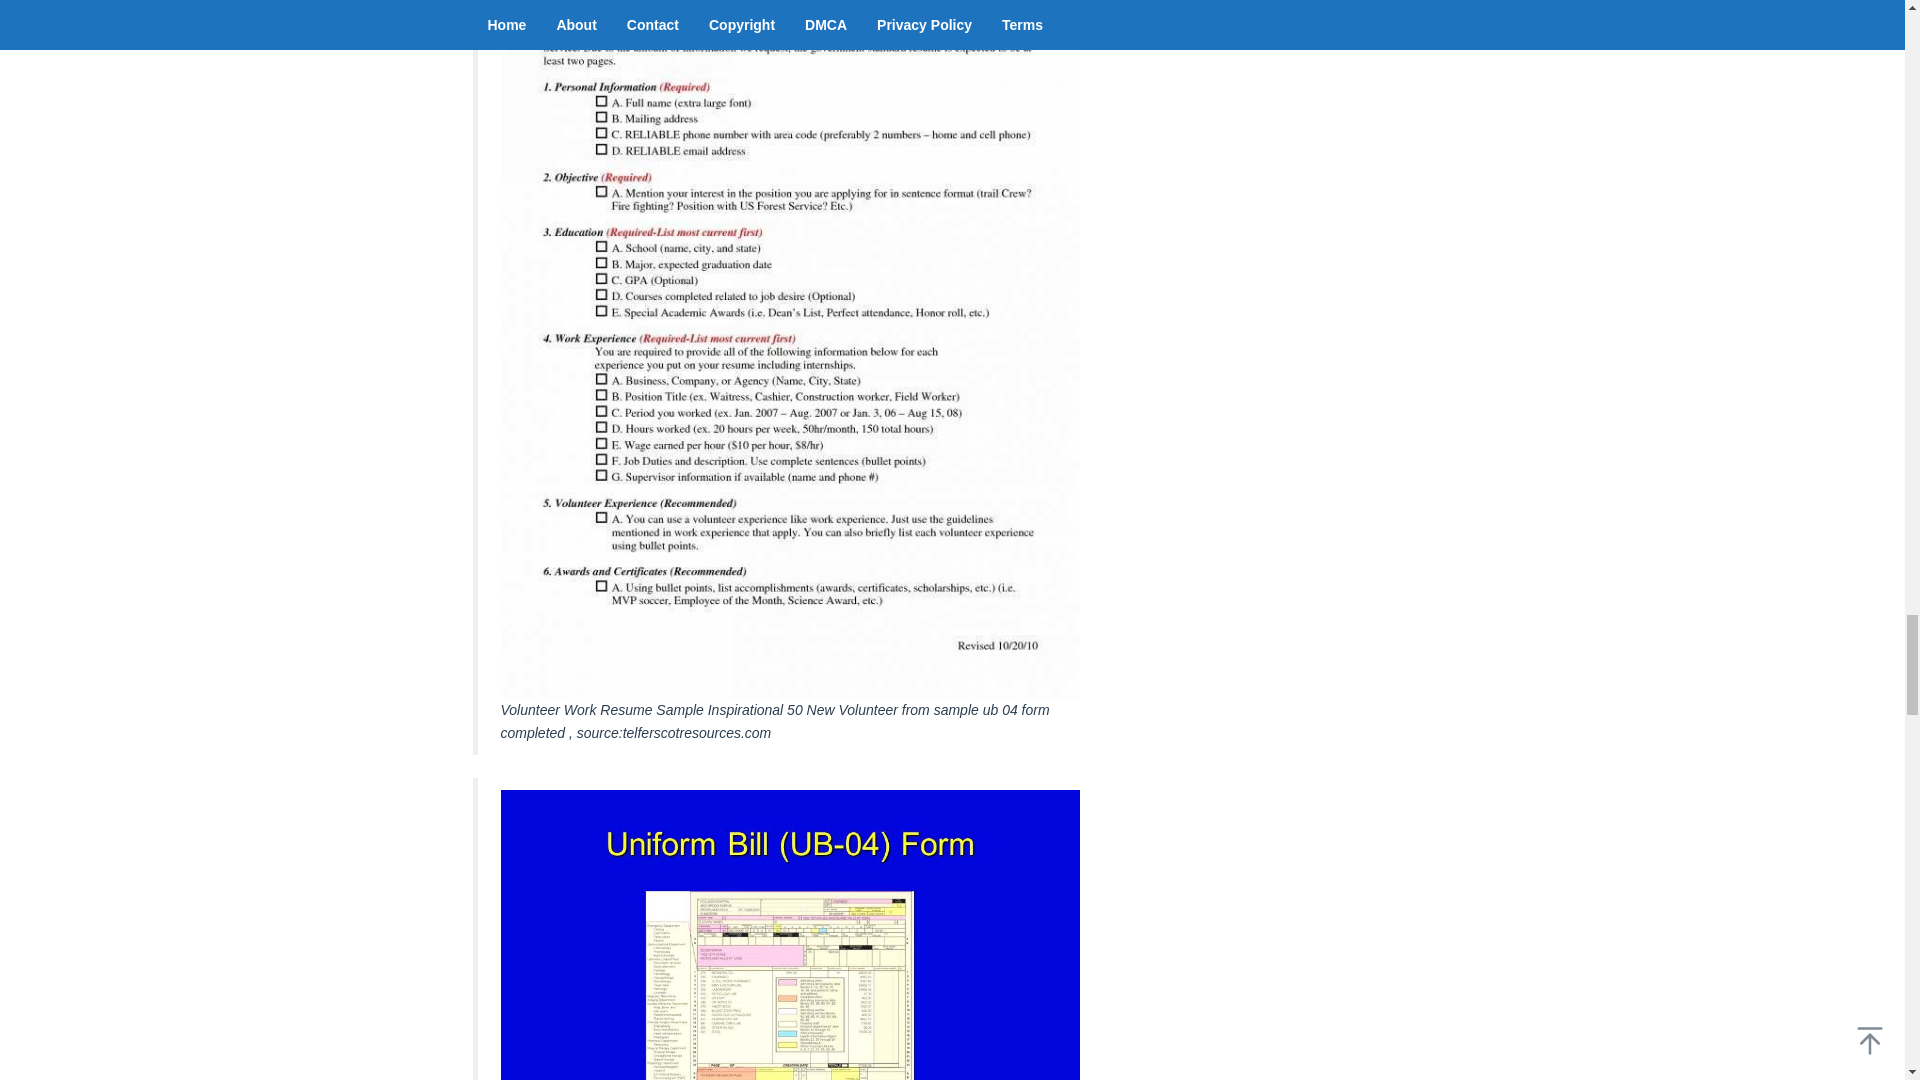 This screenshot has height=1080, width=1920. What do you see at coordinates (789, 934) in the screenshot?
I see `What is A Ub 04 form` at bounding box center [789, 934].